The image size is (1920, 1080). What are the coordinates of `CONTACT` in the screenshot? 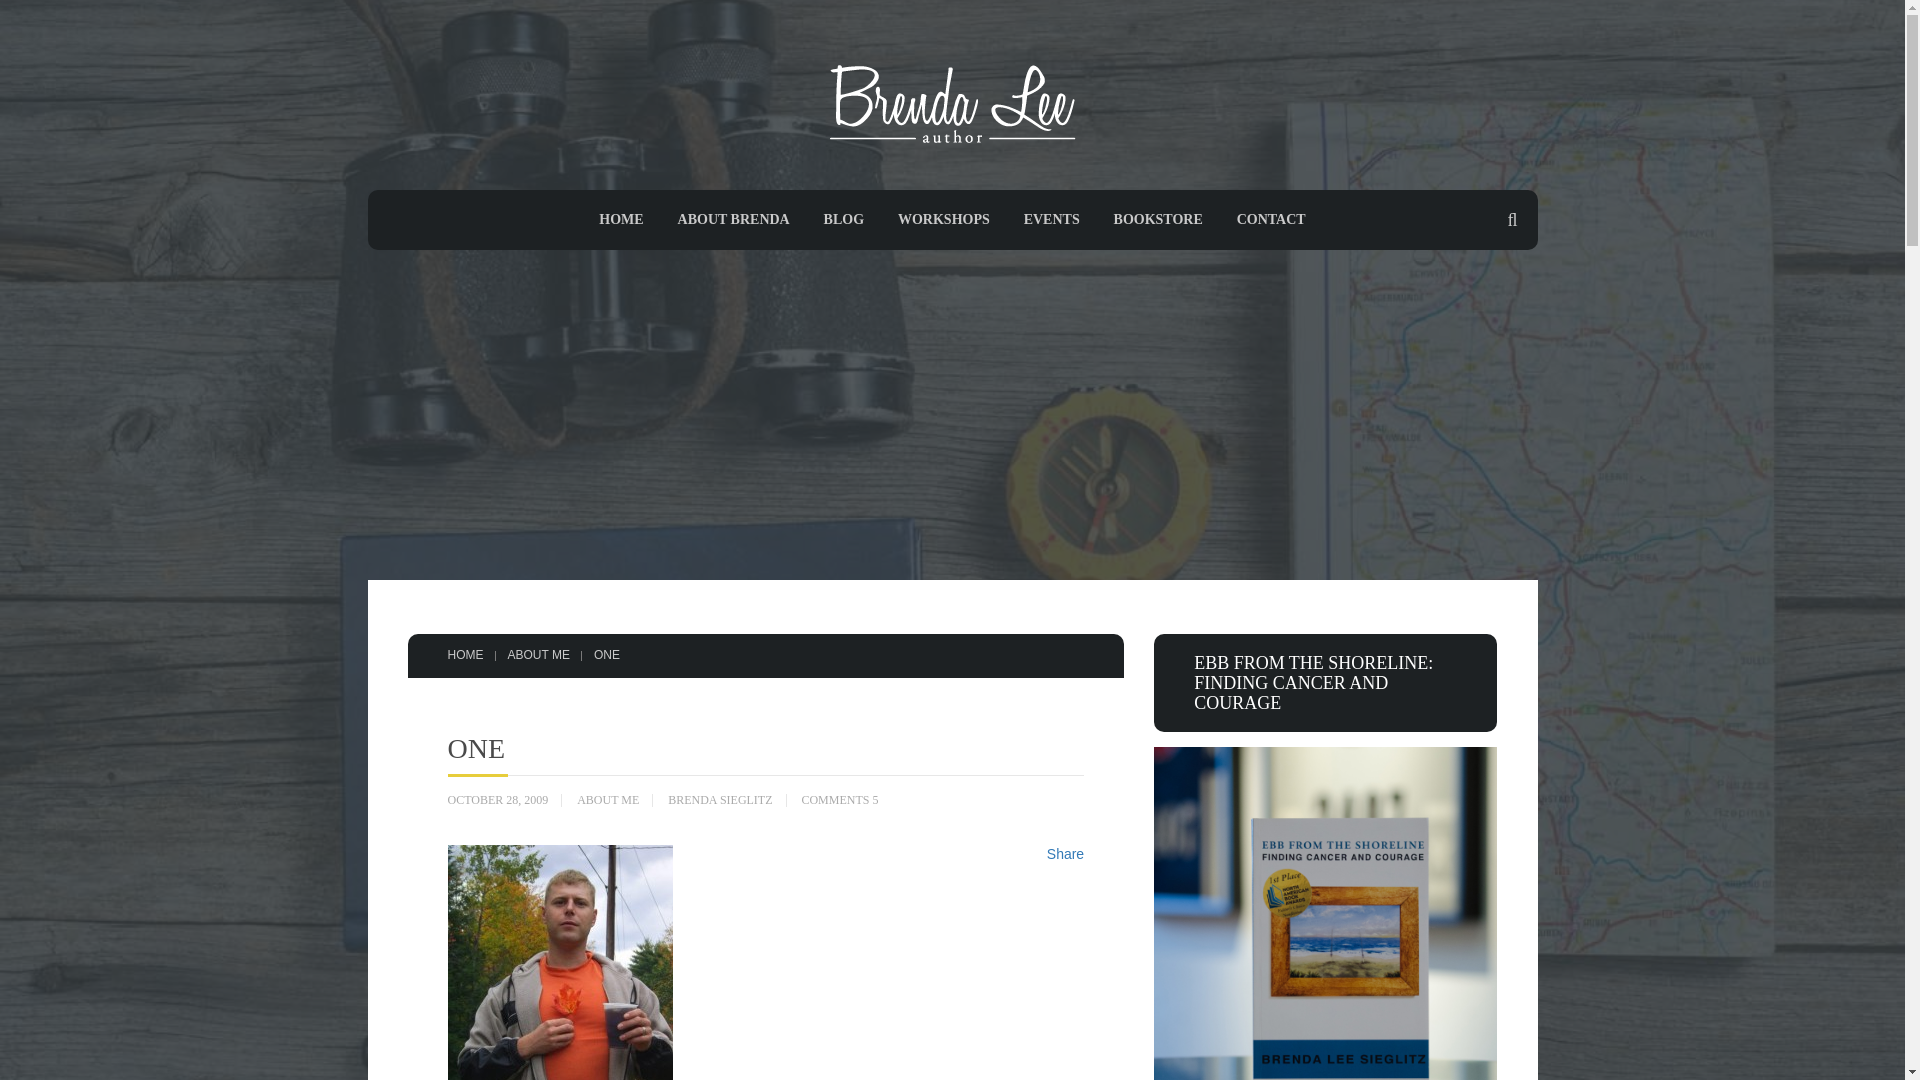 It's located at (1270, 218).